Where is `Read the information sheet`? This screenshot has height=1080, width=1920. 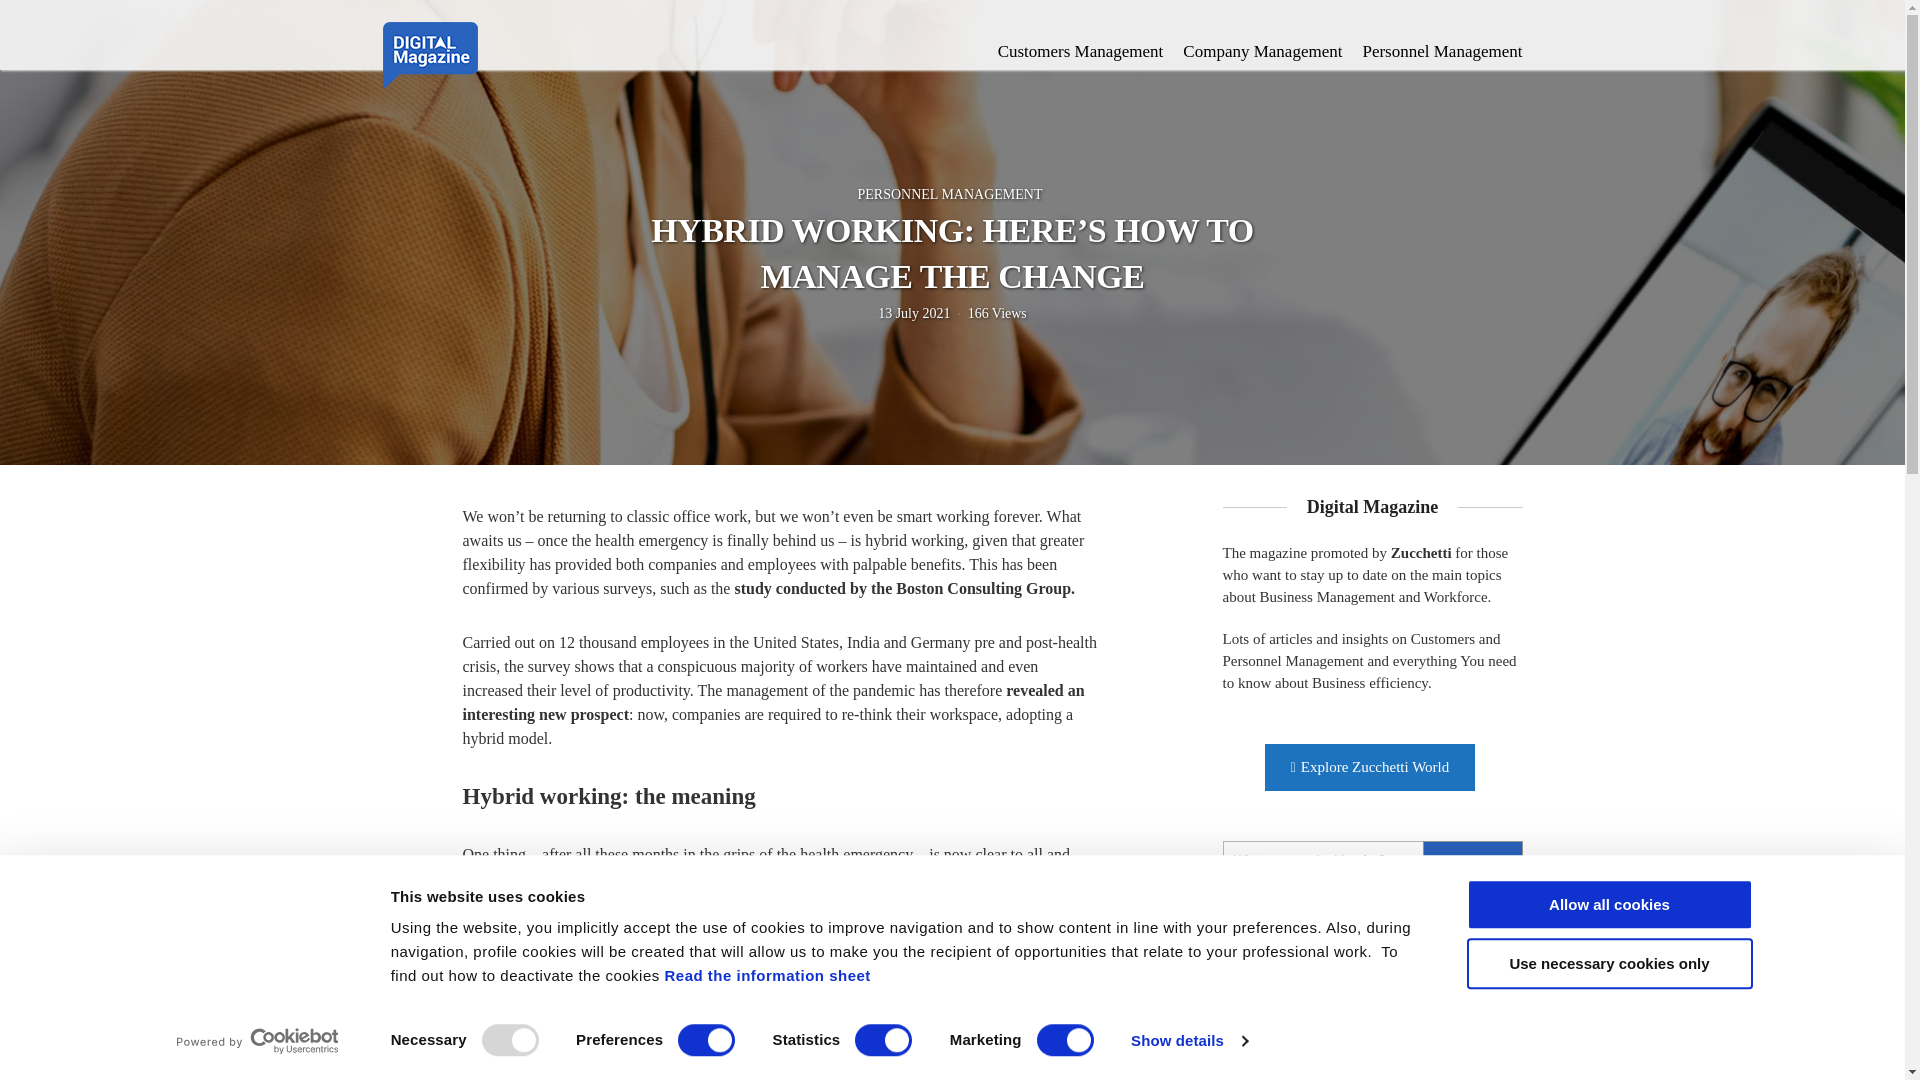
Read the information sheet is located at coordinates (766, 974).